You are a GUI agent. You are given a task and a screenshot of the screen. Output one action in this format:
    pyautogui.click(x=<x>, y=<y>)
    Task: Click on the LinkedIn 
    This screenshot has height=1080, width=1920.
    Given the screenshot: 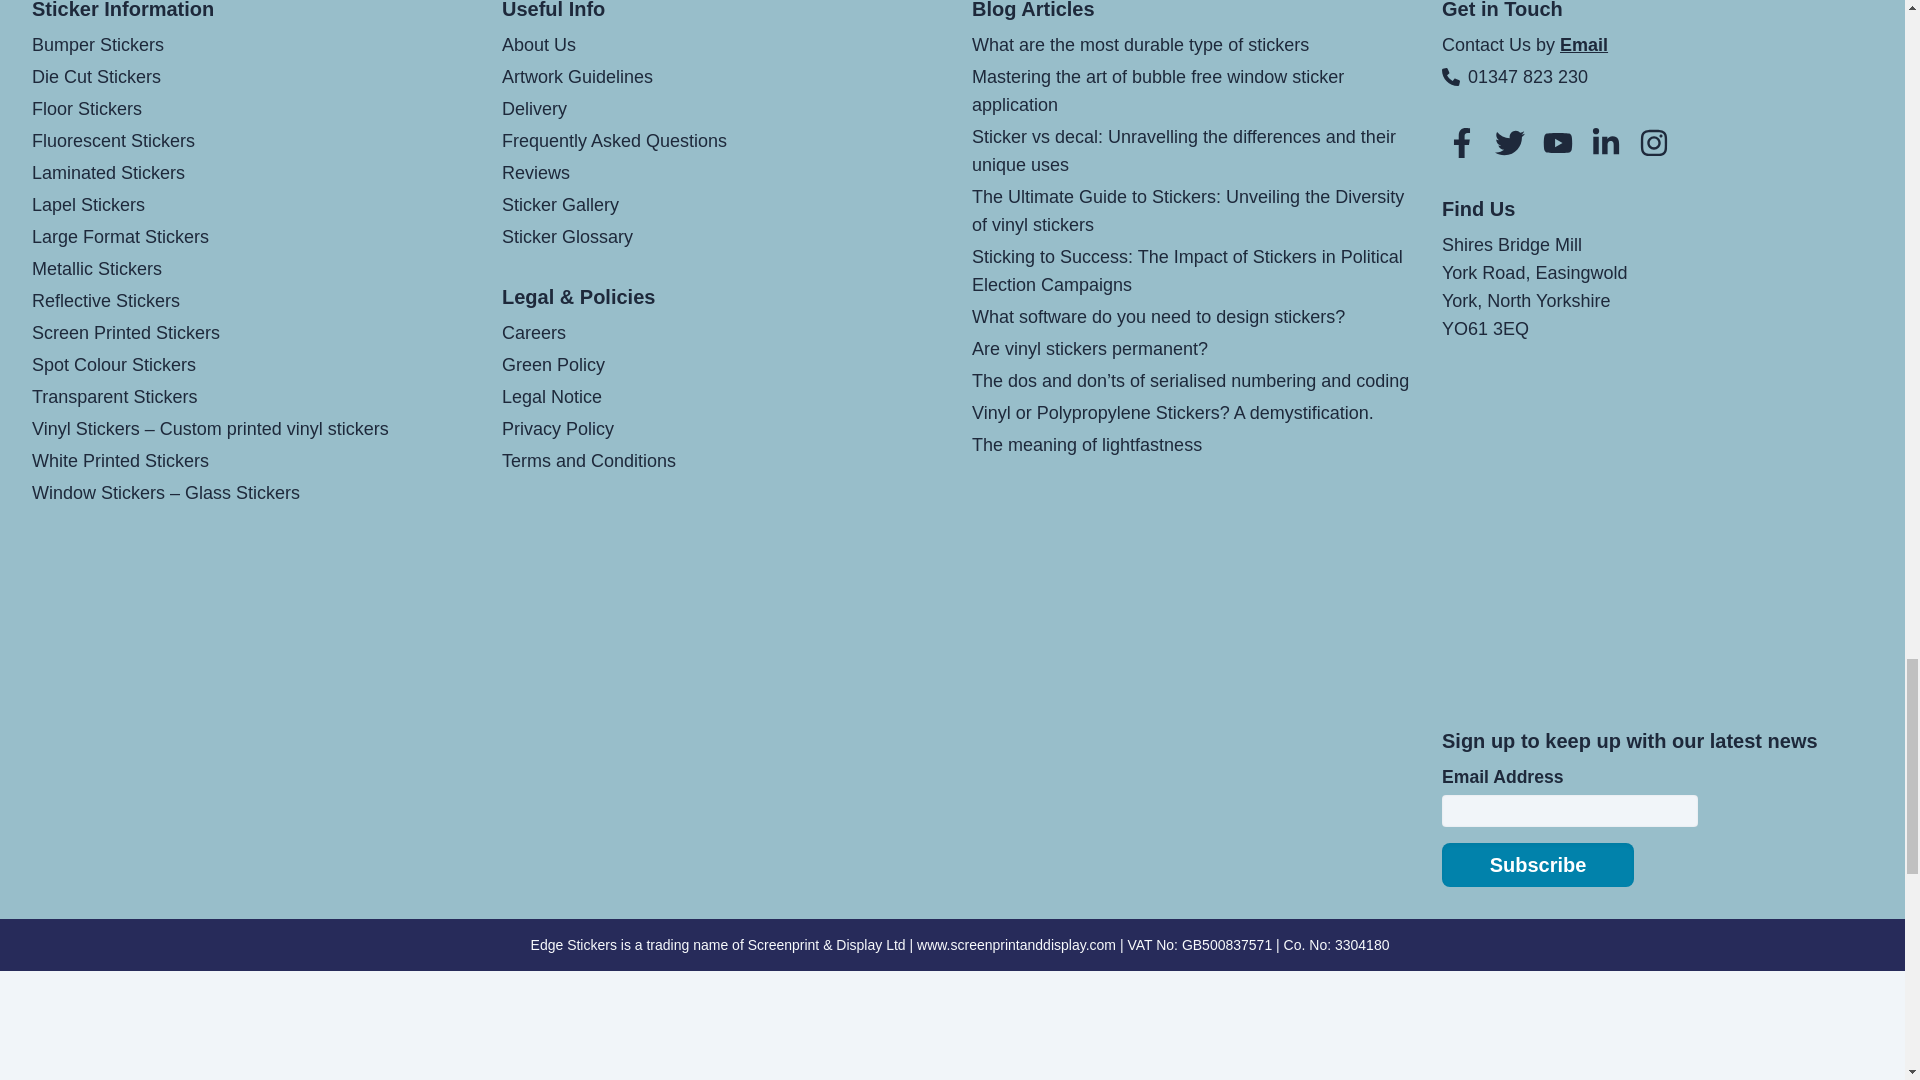 What is the action you would take?
    pyautogui.click(x=1606, y=143)
    